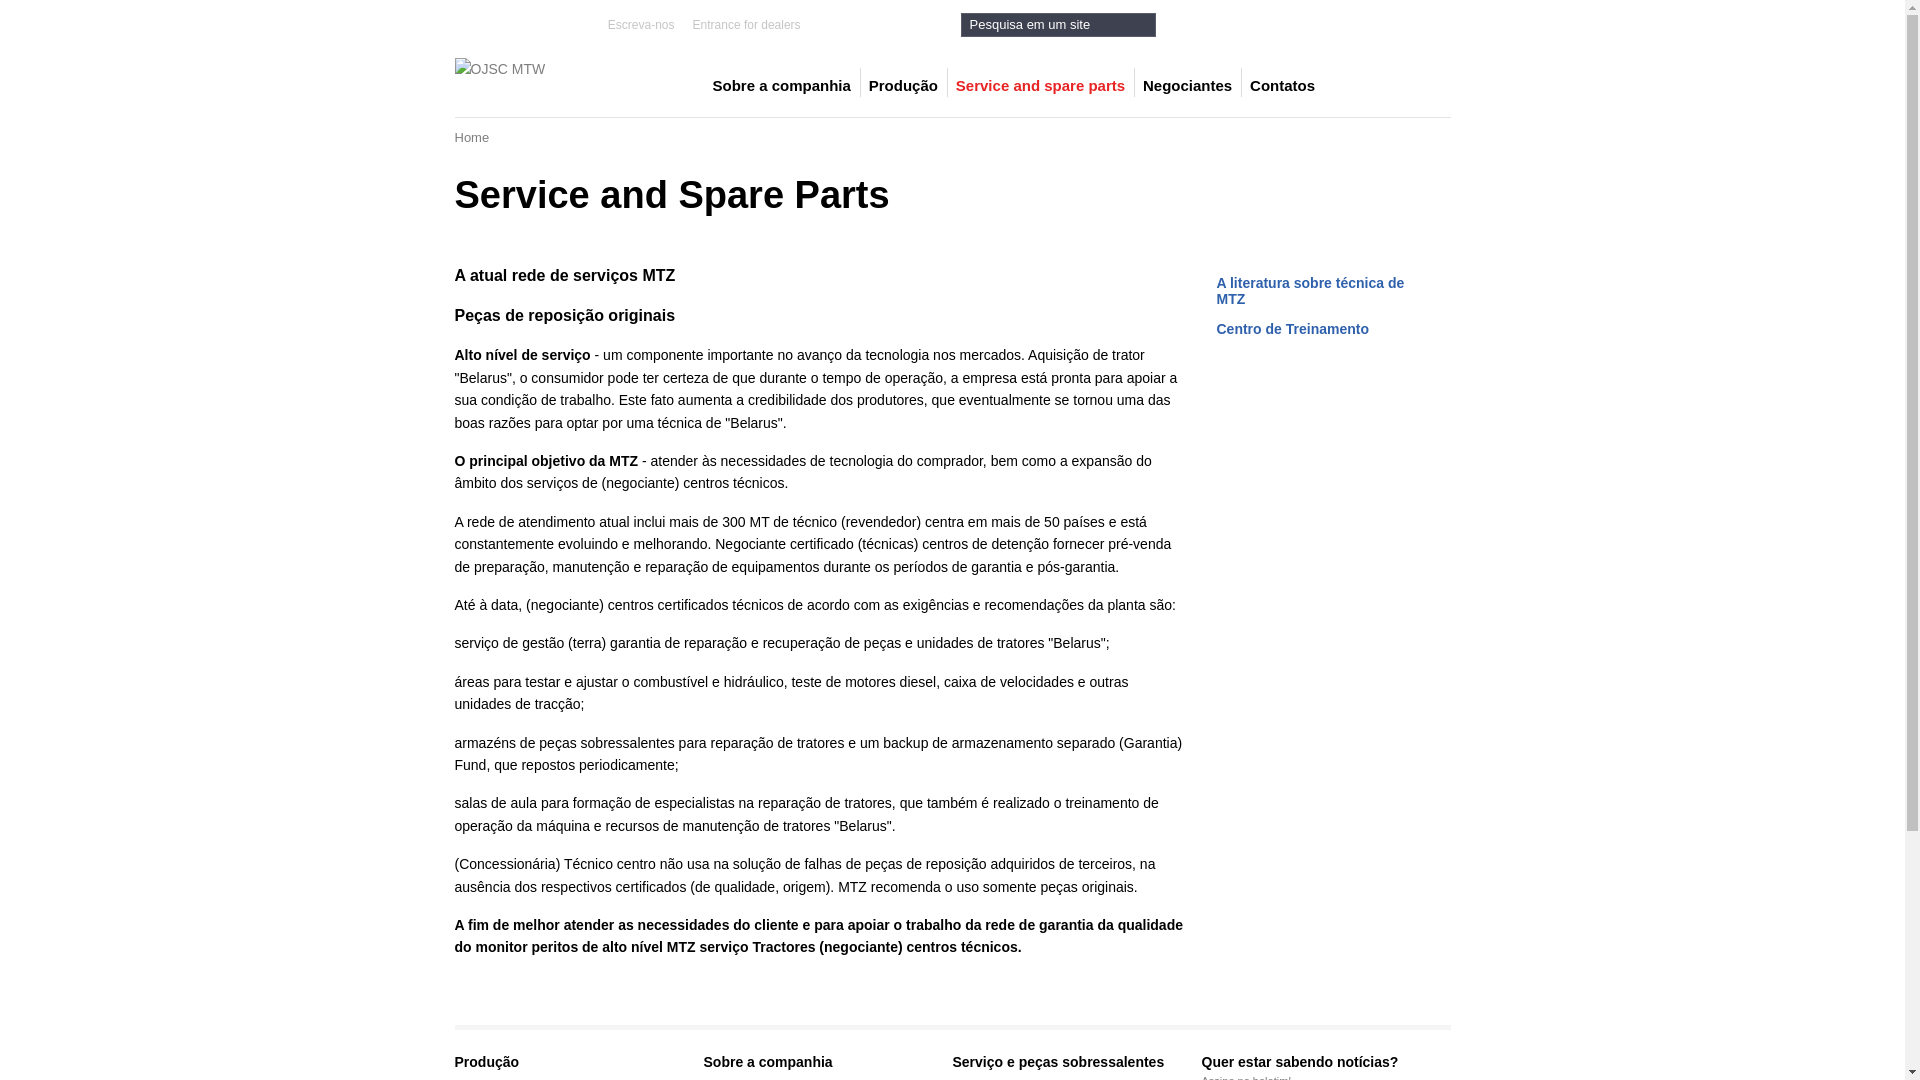  Describe the element at coordinates (781, 86) in the screenshot. I see `Sobre a companhia` at that location.